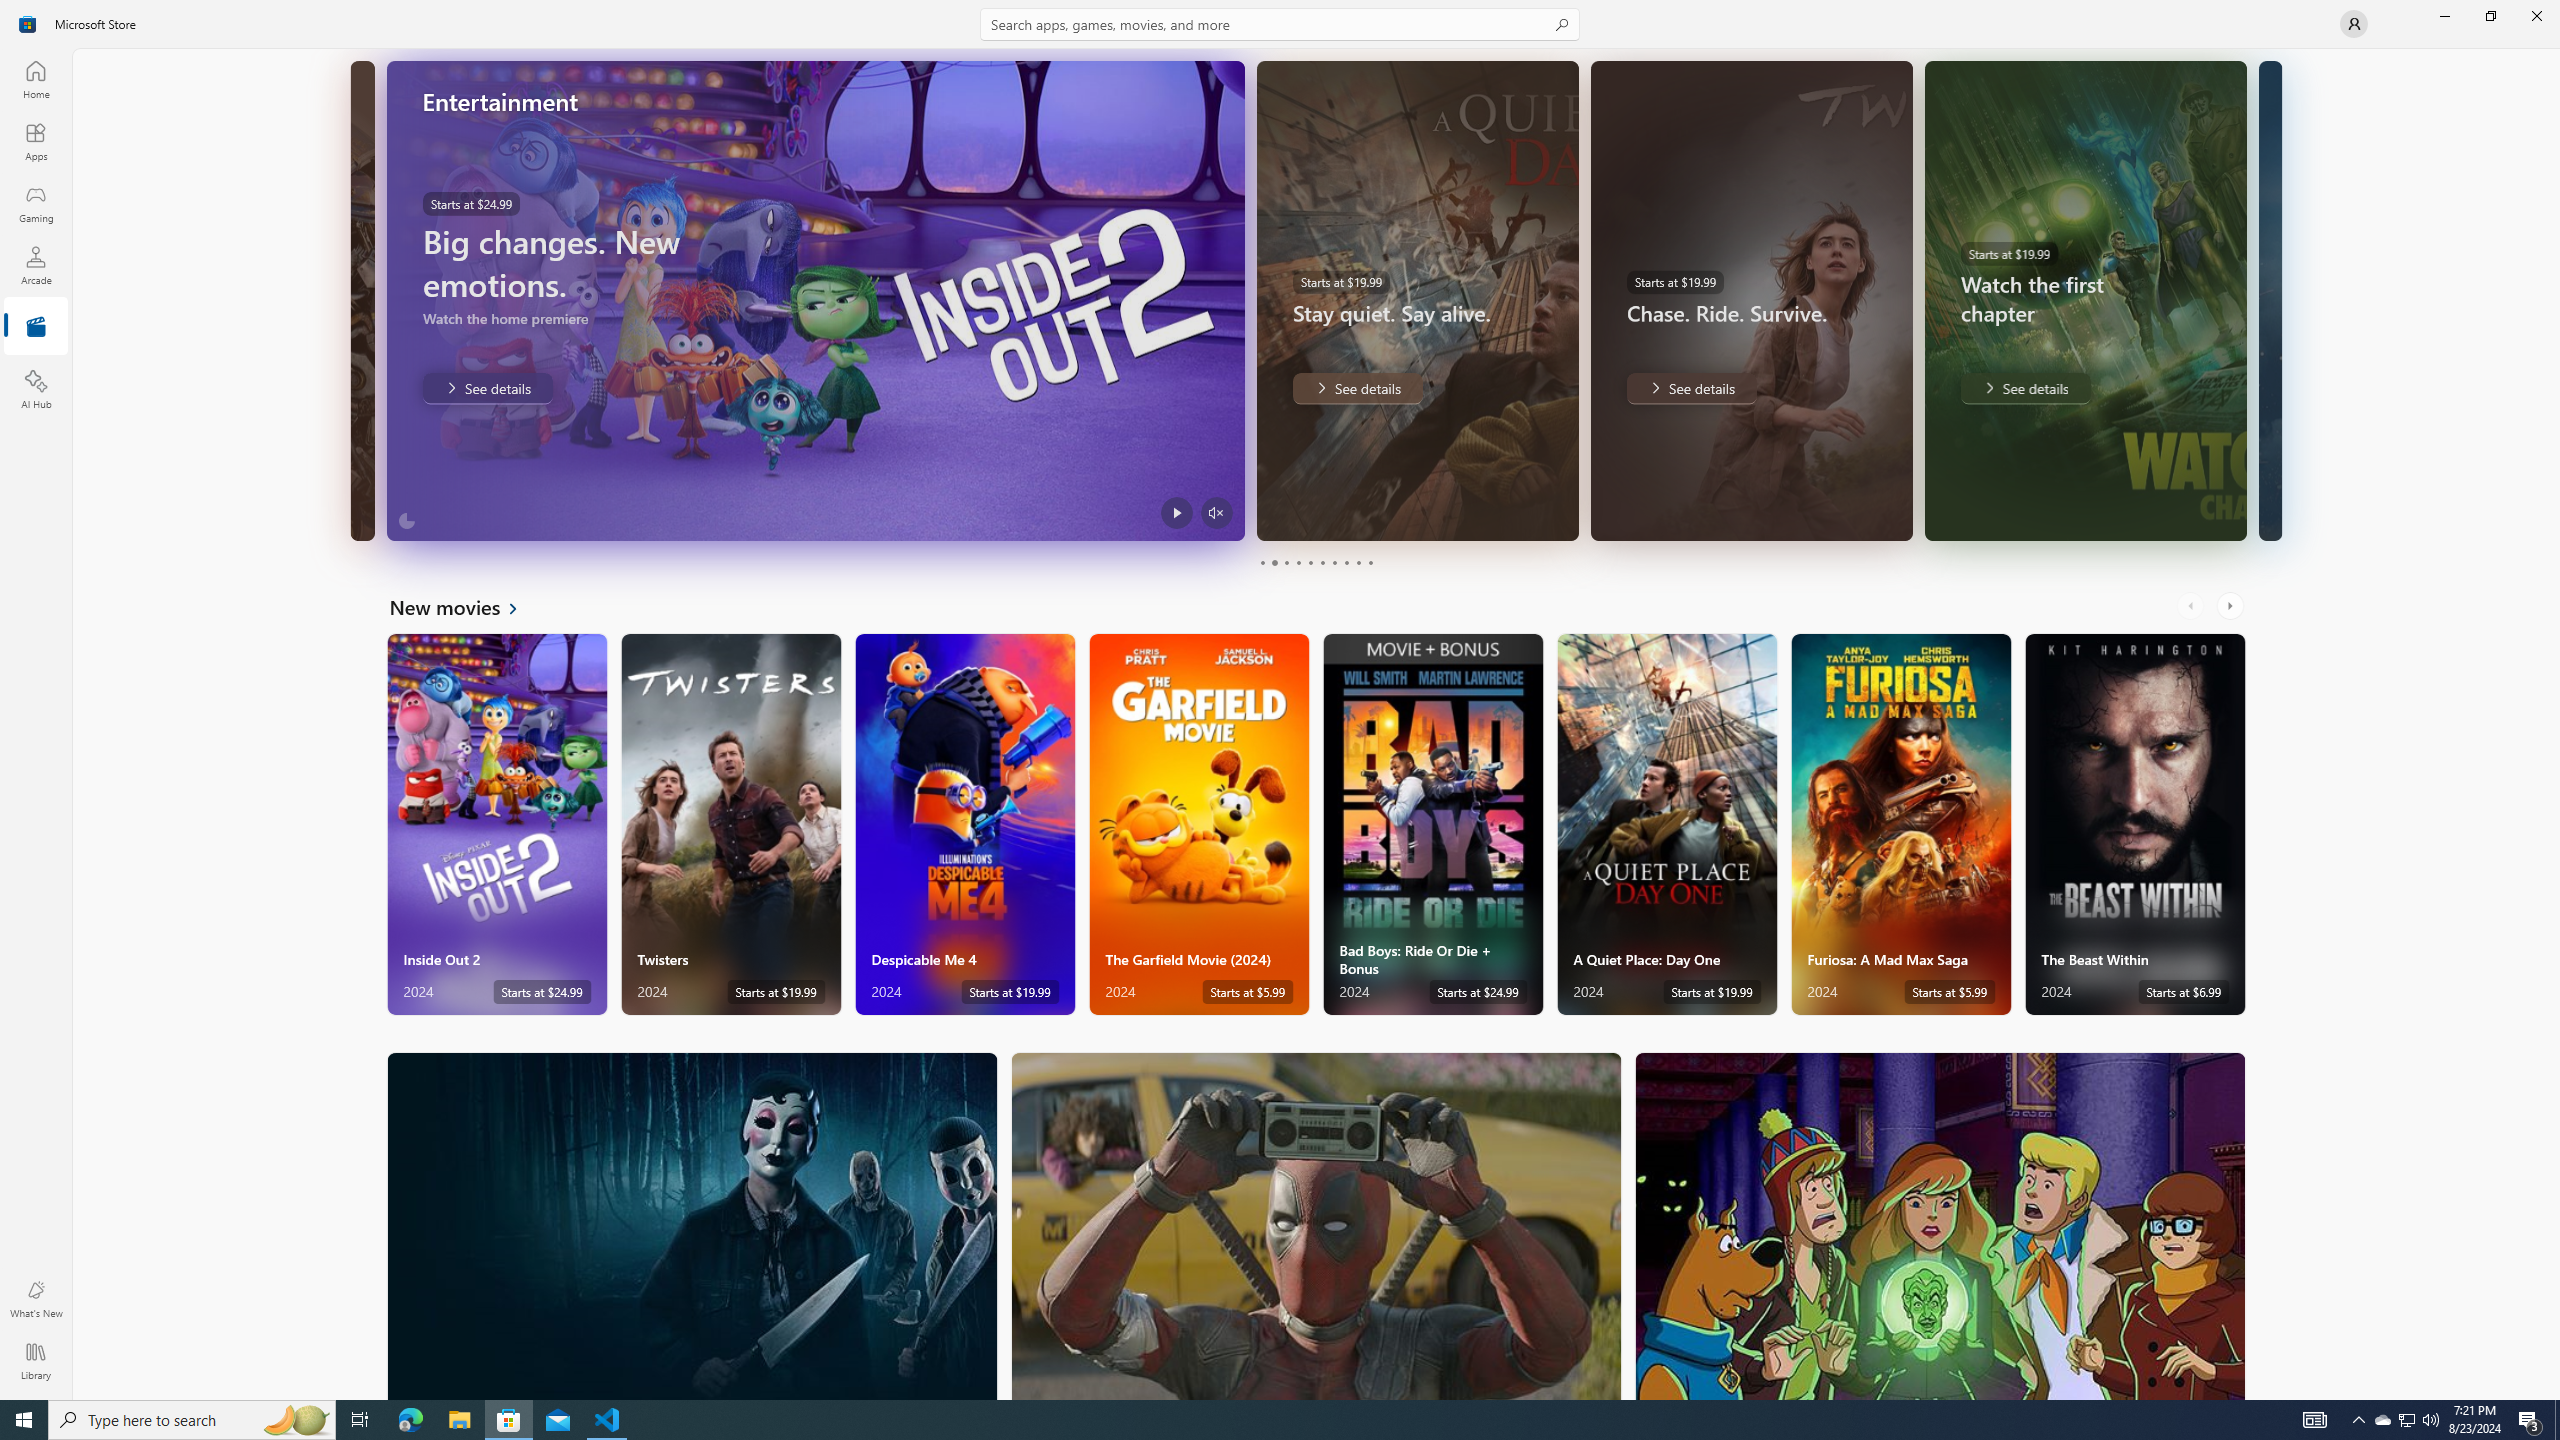  I want to click on Page 10, so click(1370, 562).